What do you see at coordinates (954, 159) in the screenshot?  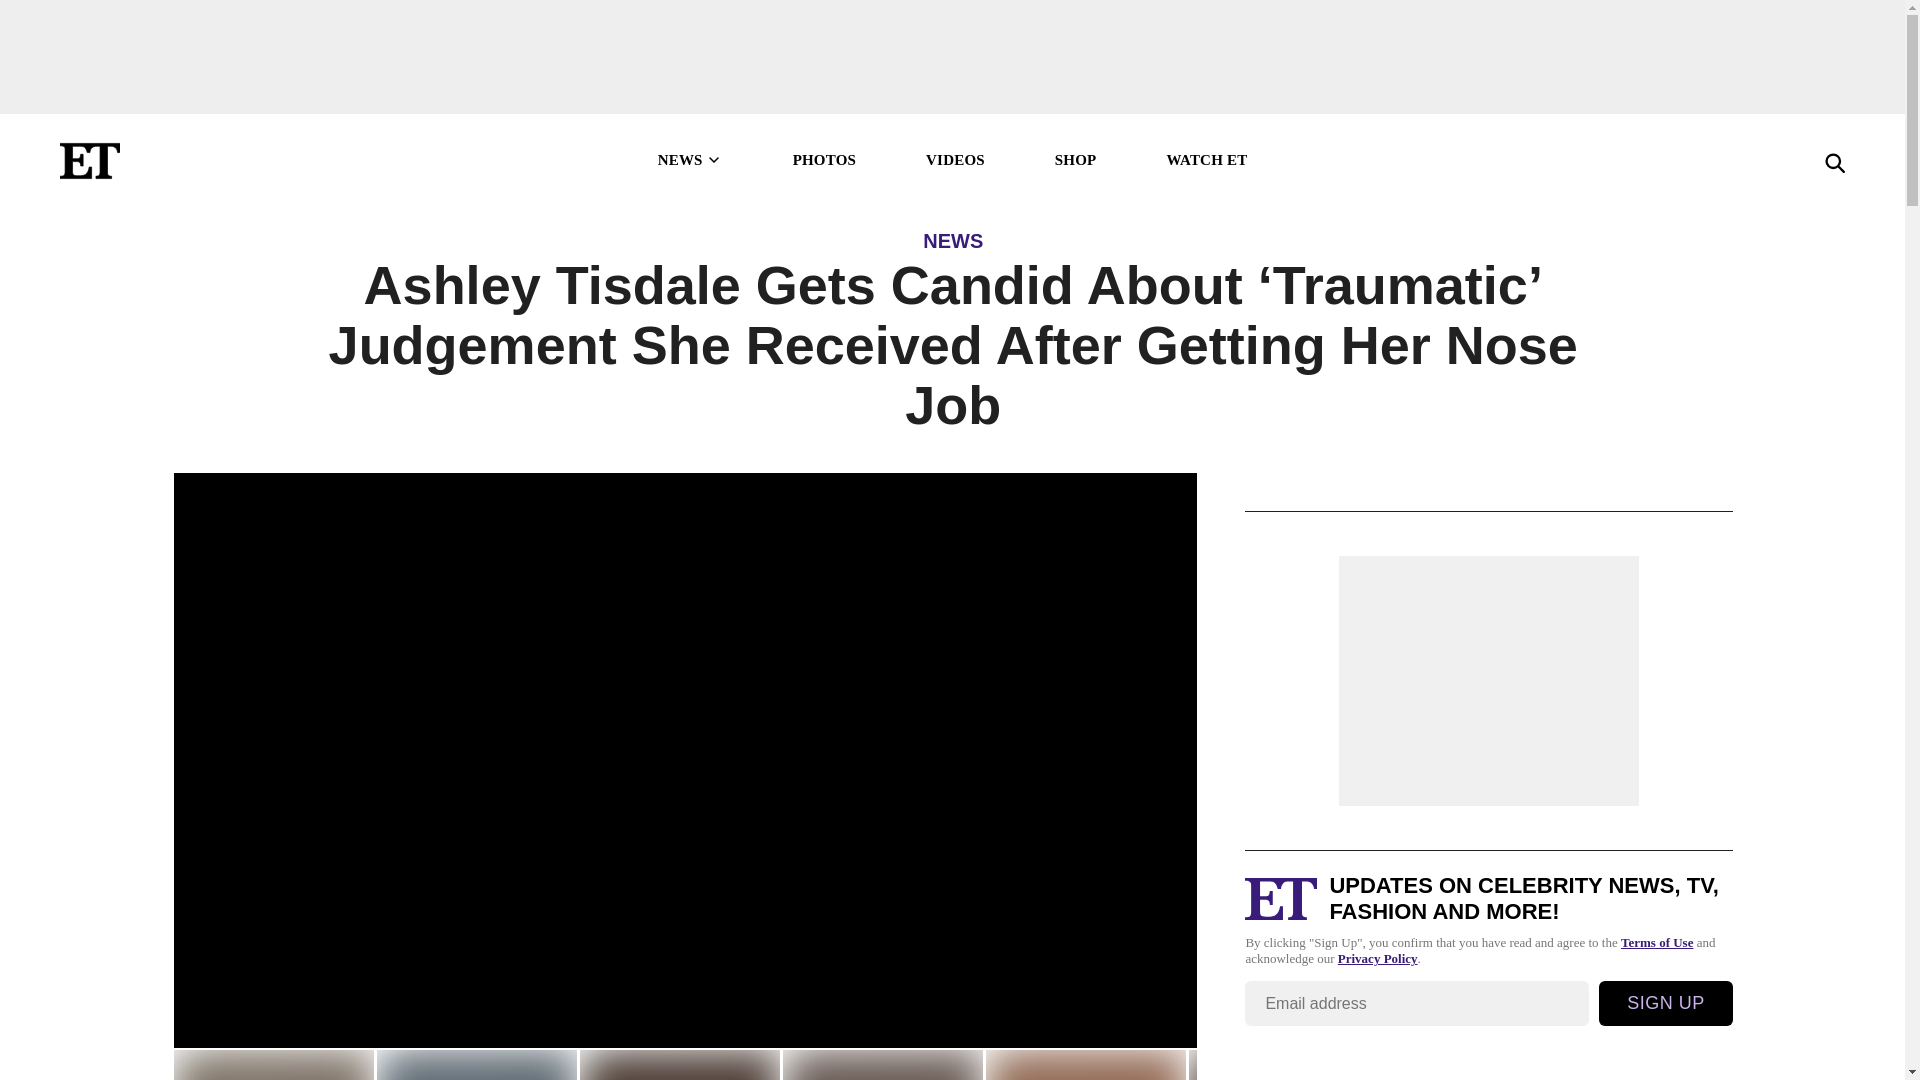 I see `VIDEOS` at bounding box center [954, 159].